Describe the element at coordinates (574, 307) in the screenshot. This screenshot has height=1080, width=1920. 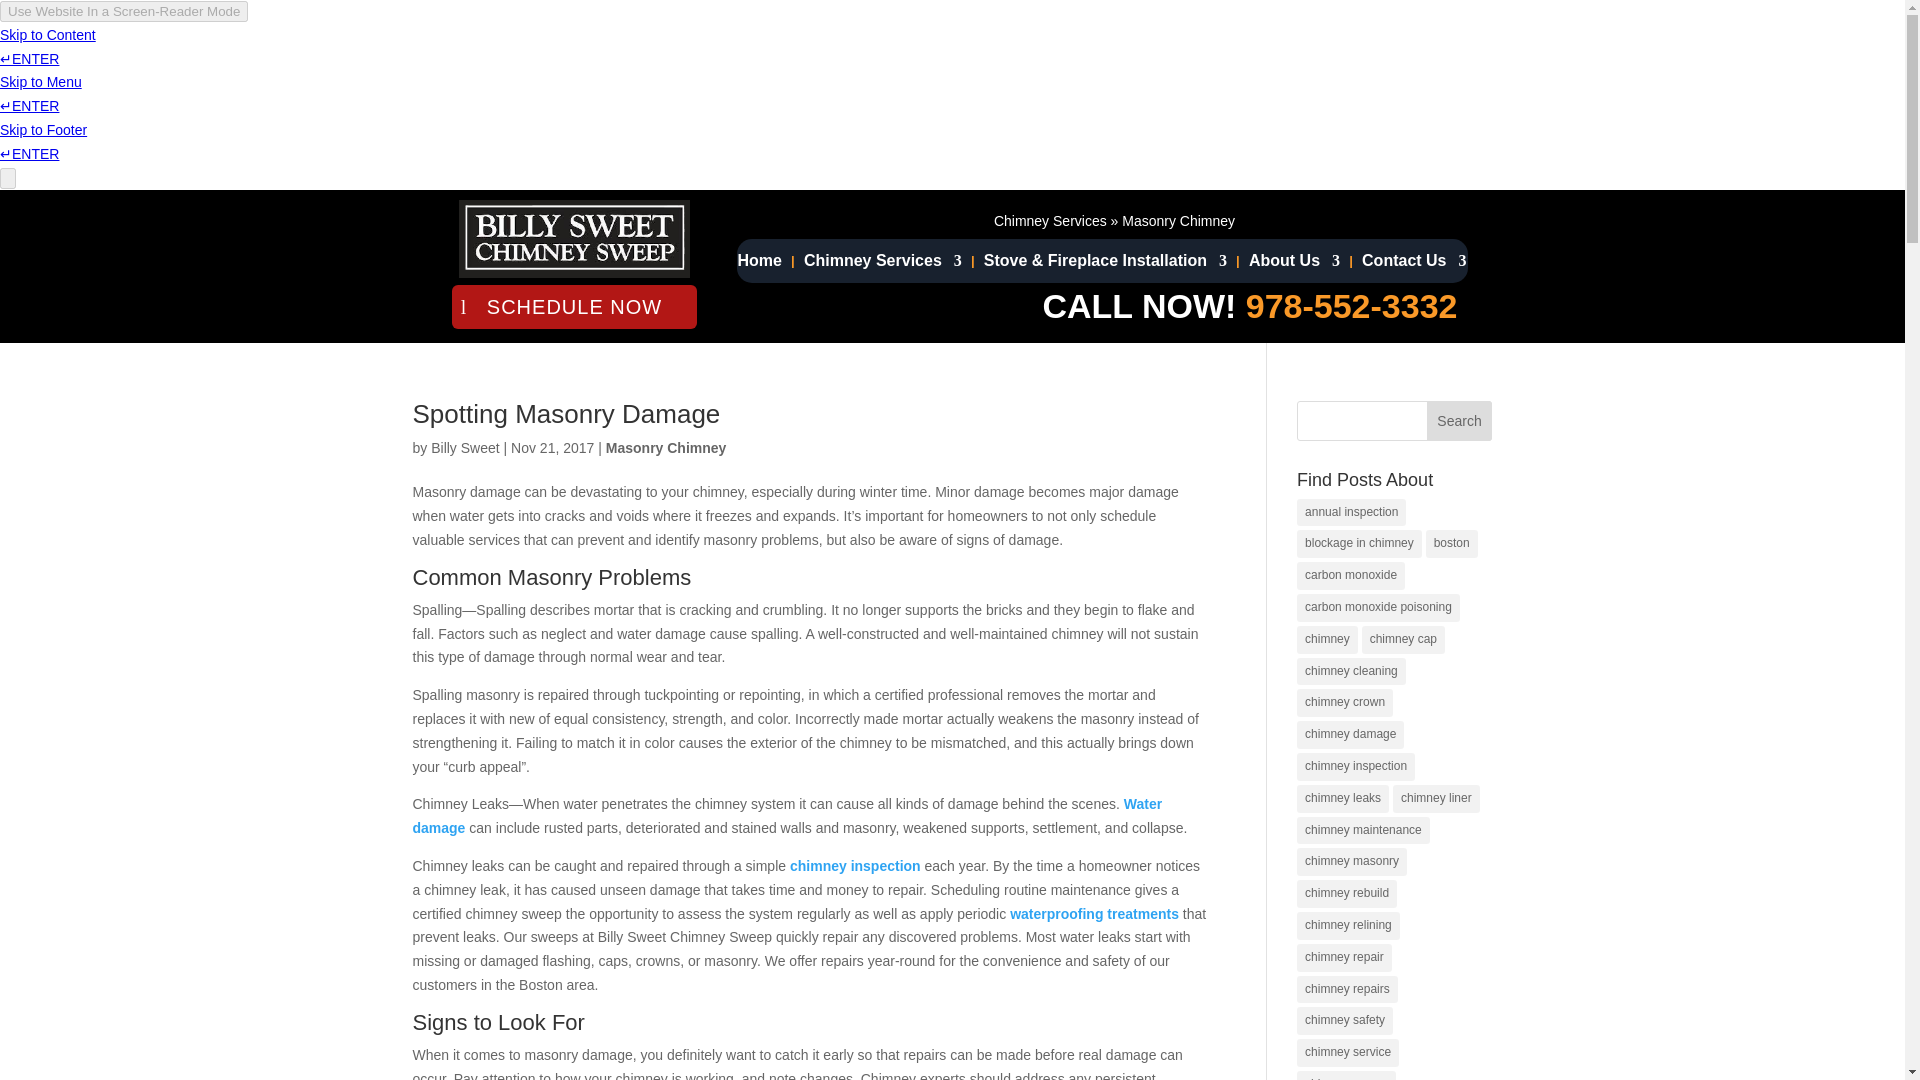
I see `SCHEDULE NOW` at that location.